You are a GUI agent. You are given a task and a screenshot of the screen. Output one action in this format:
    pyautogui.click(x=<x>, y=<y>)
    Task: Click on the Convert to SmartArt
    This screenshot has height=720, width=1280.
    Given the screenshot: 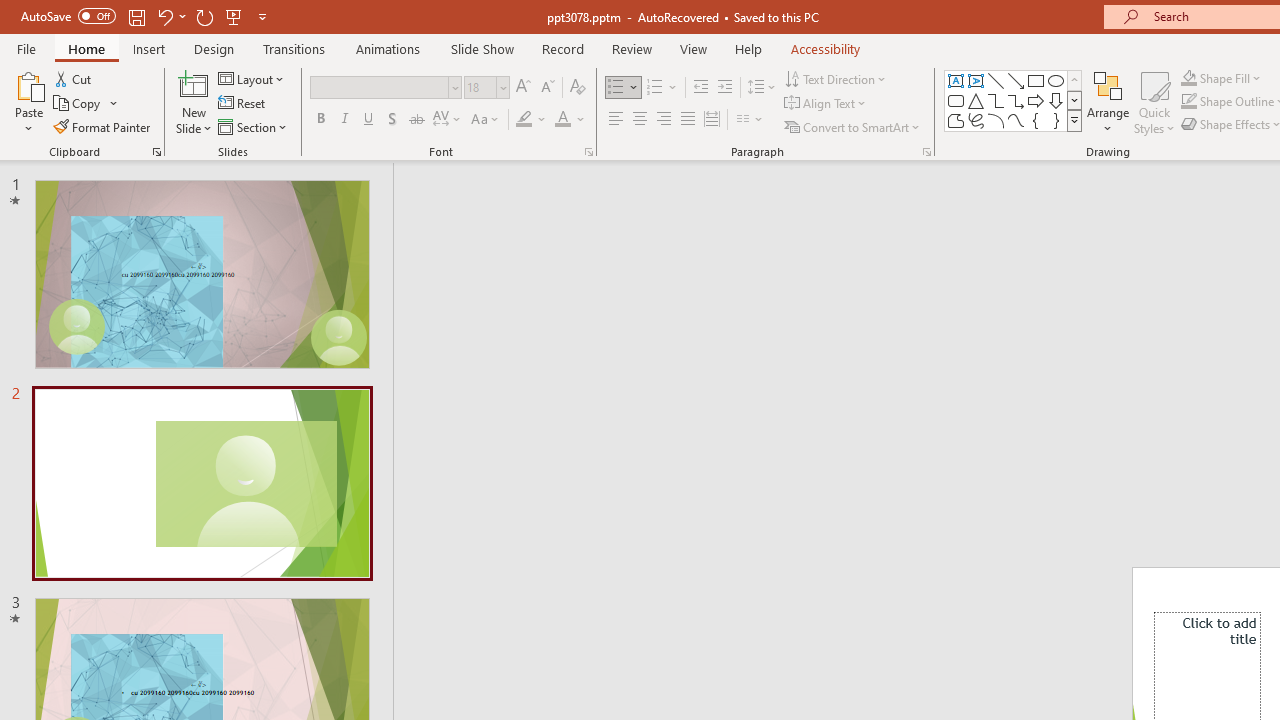 What is the action you would take?
    pyautogui.click(x=853, y=126)
    